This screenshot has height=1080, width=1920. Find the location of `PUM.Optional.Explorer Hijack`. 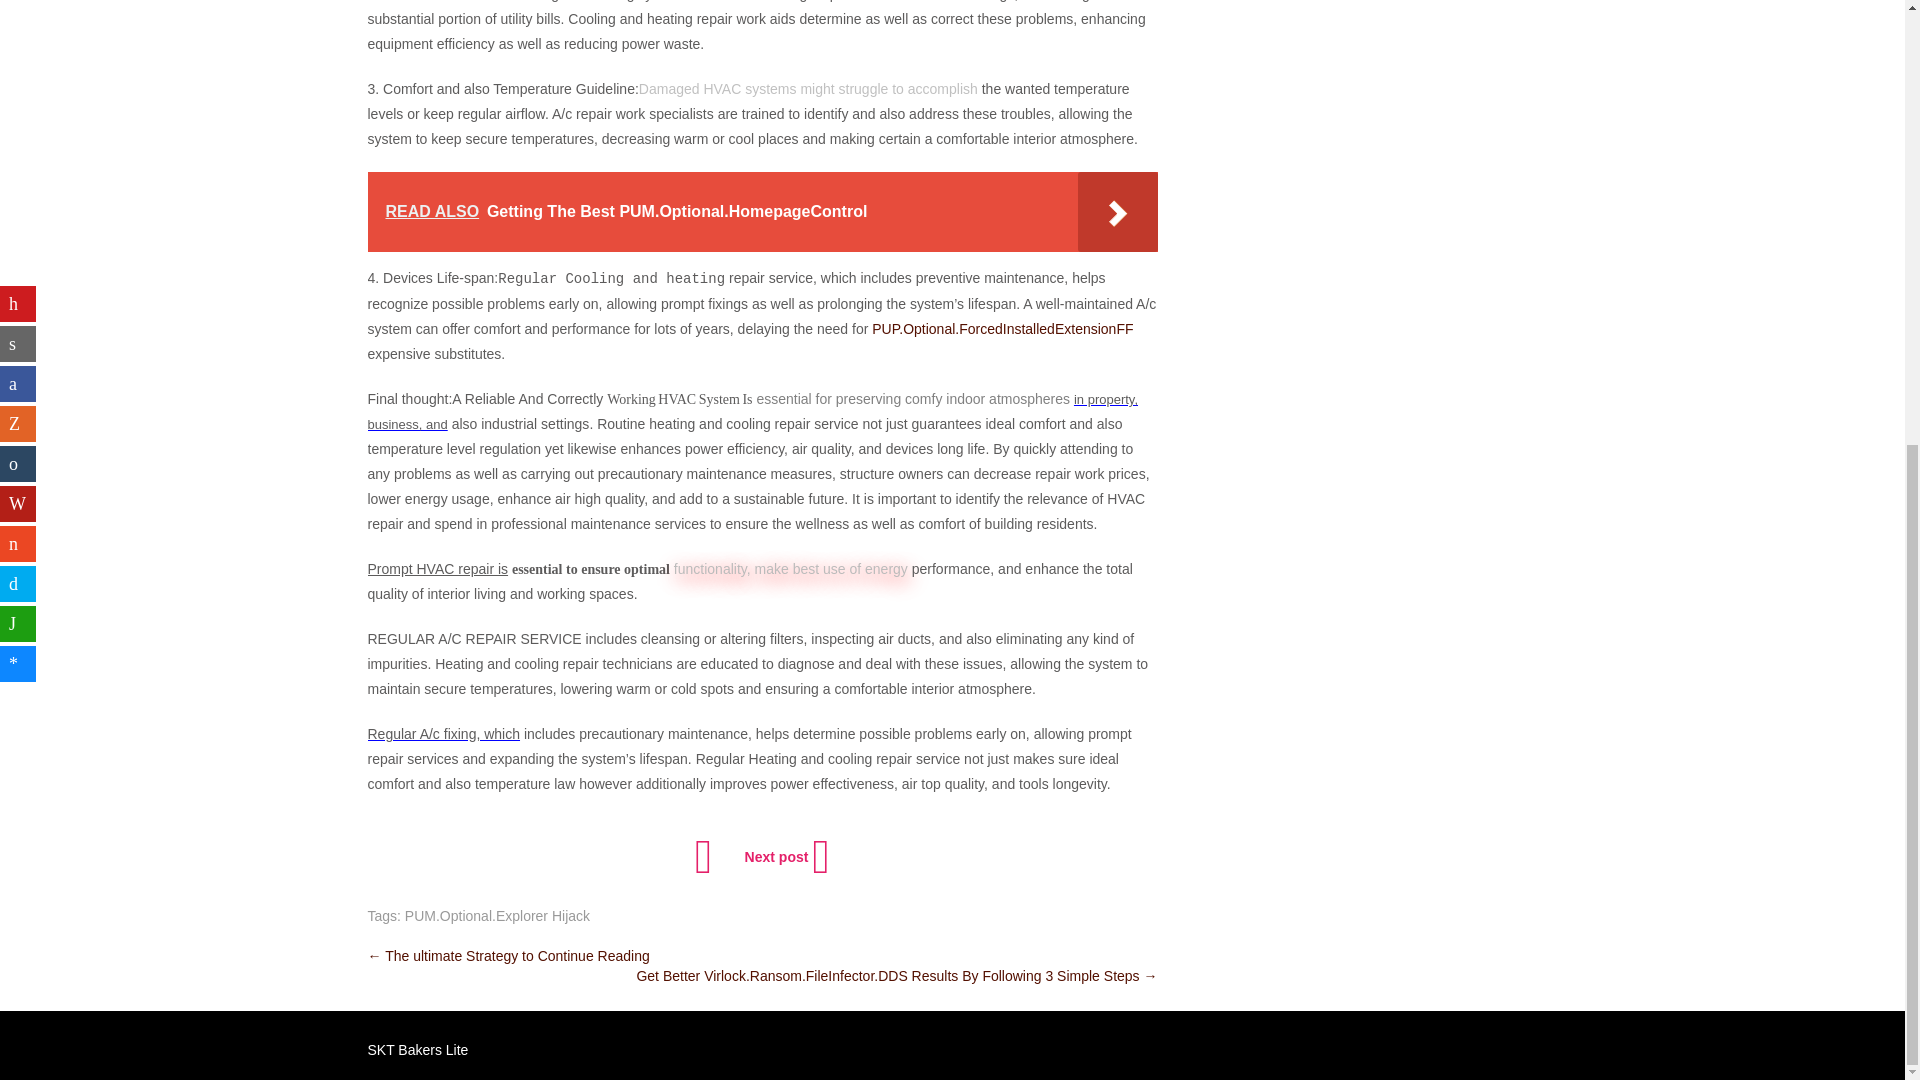

PUM.Optional.Explorer Hijack is located at coordinates (497, 916).